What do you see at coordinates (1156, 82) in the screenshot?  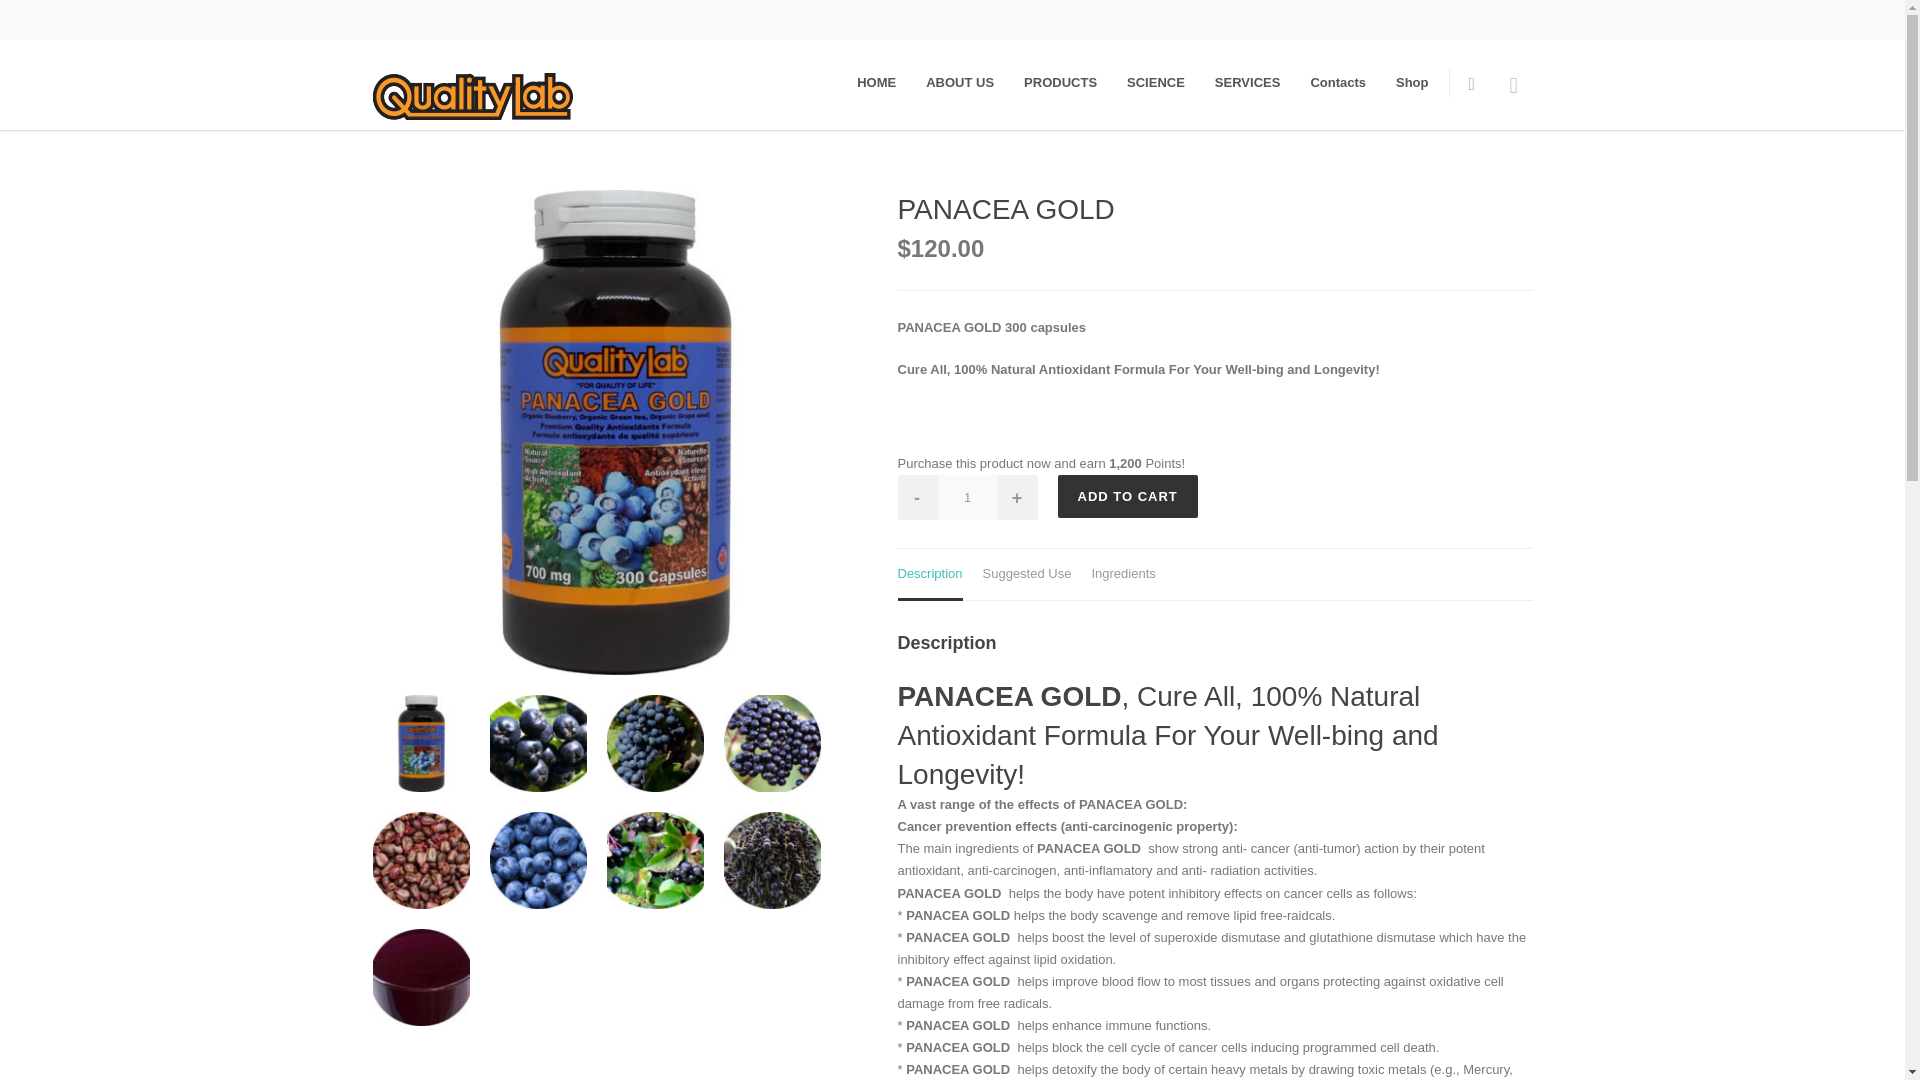 I see `SCIENCE` at bounding box center [1156, 82].